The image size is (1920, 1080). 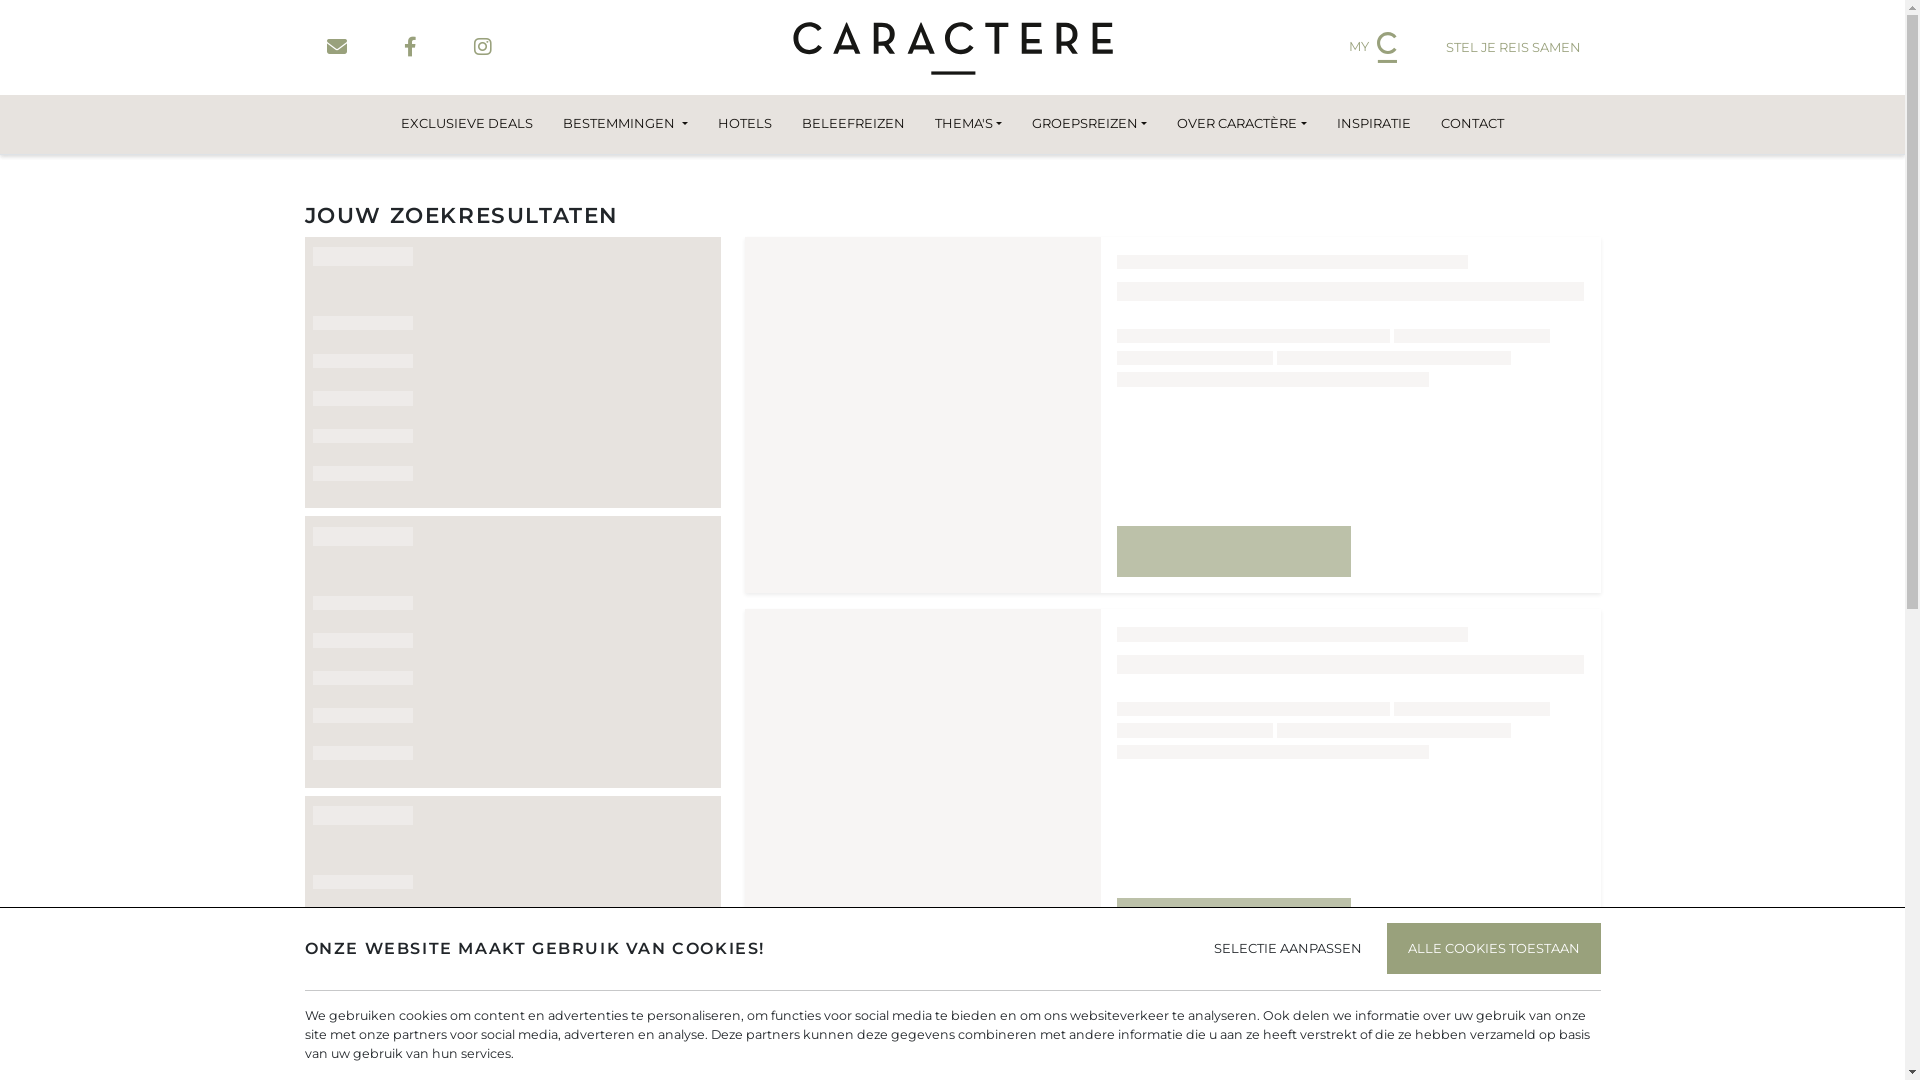 I want to click on SELECTIE AANPASSEN, so click(x=1287, y=948).